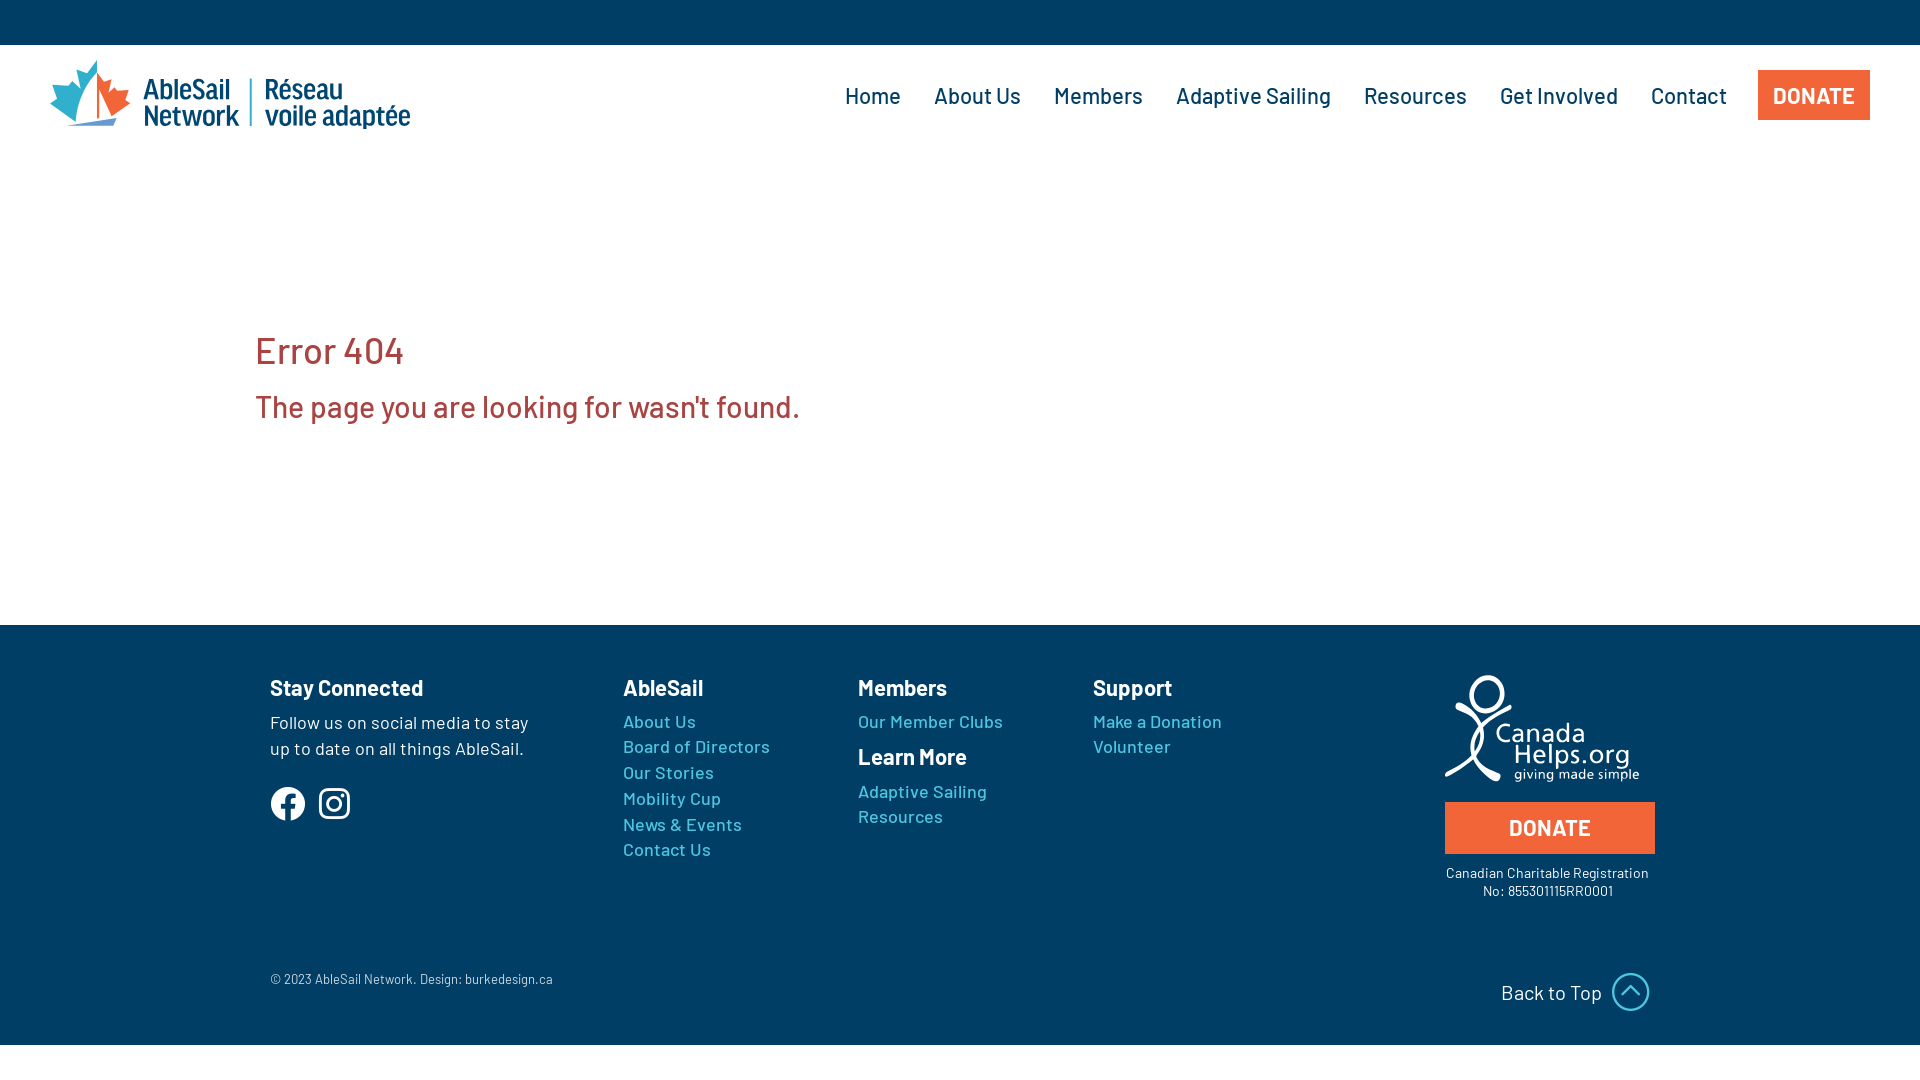  Describe the element at coordinates (1131, 746) in the screenshot. I see `Volunteer` at that location.